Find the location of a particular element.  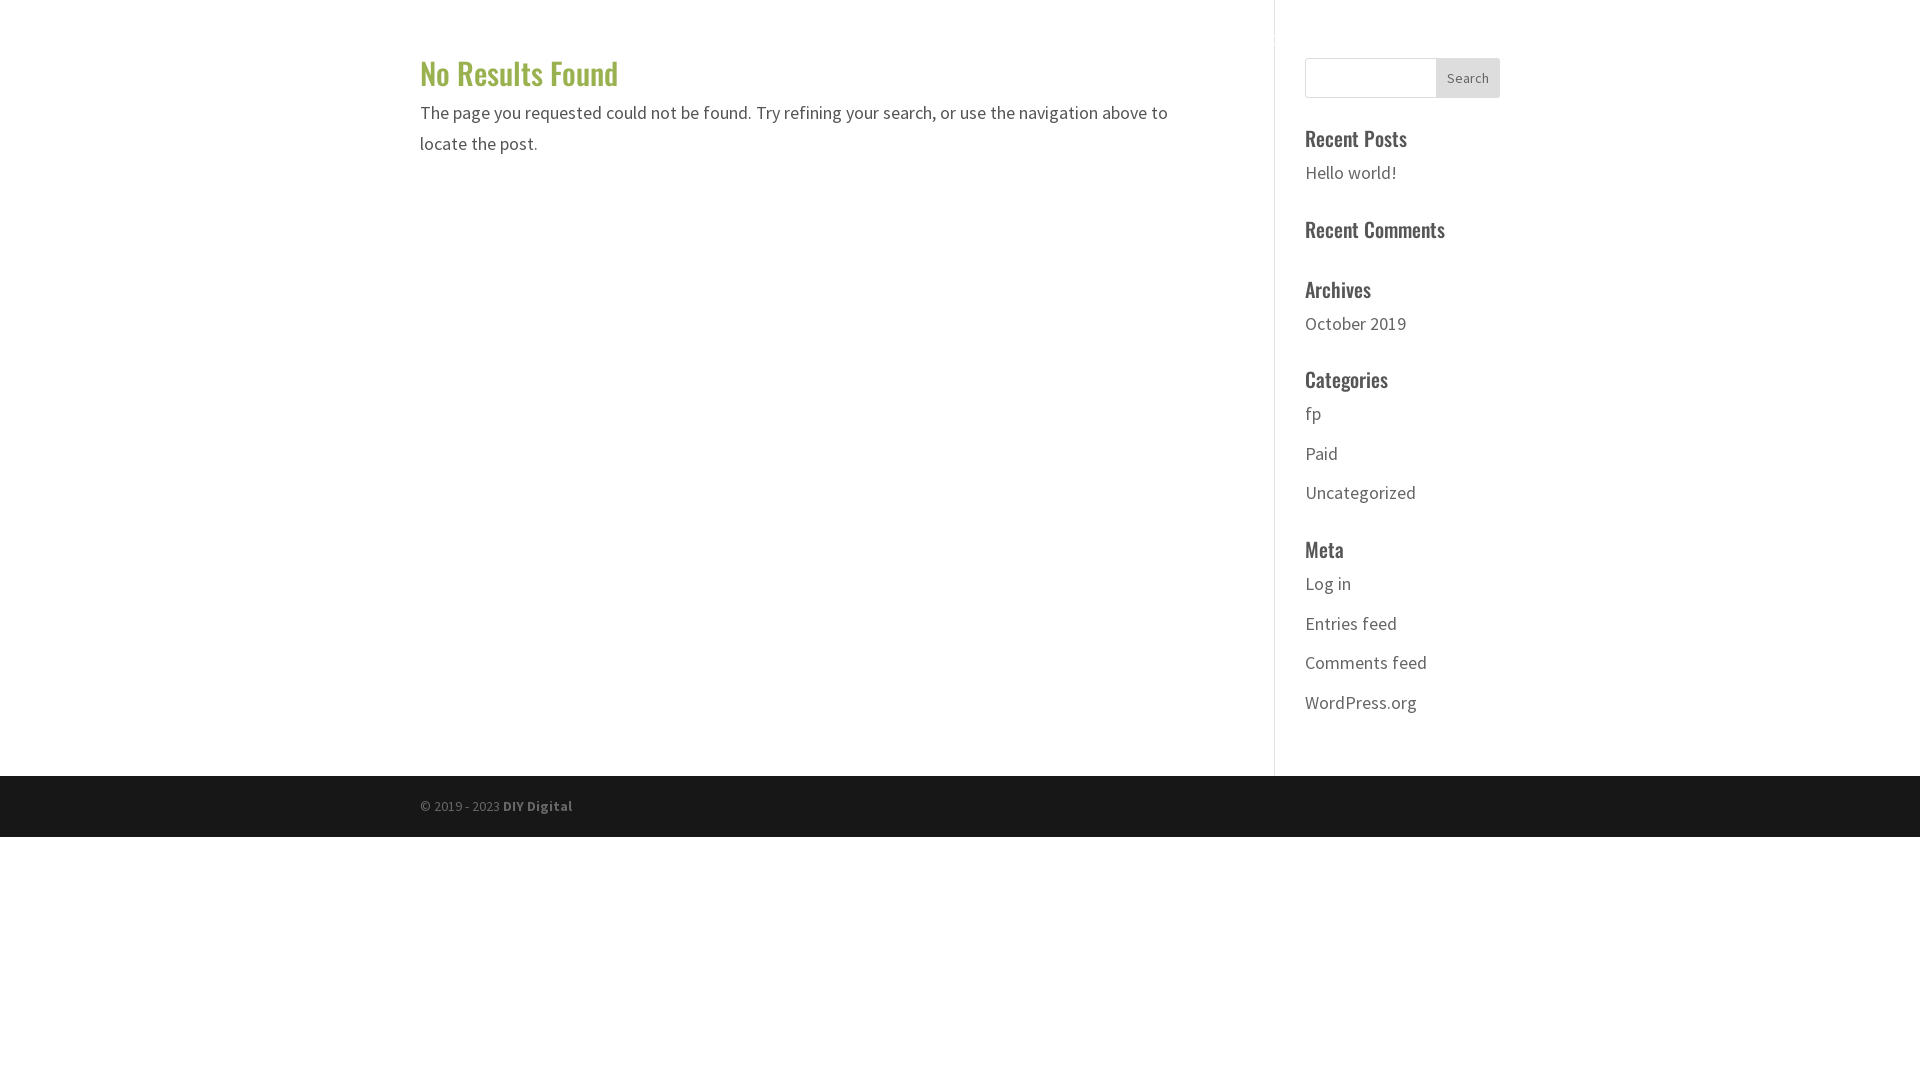

Entries feed is located at coordinates (1351, 623).